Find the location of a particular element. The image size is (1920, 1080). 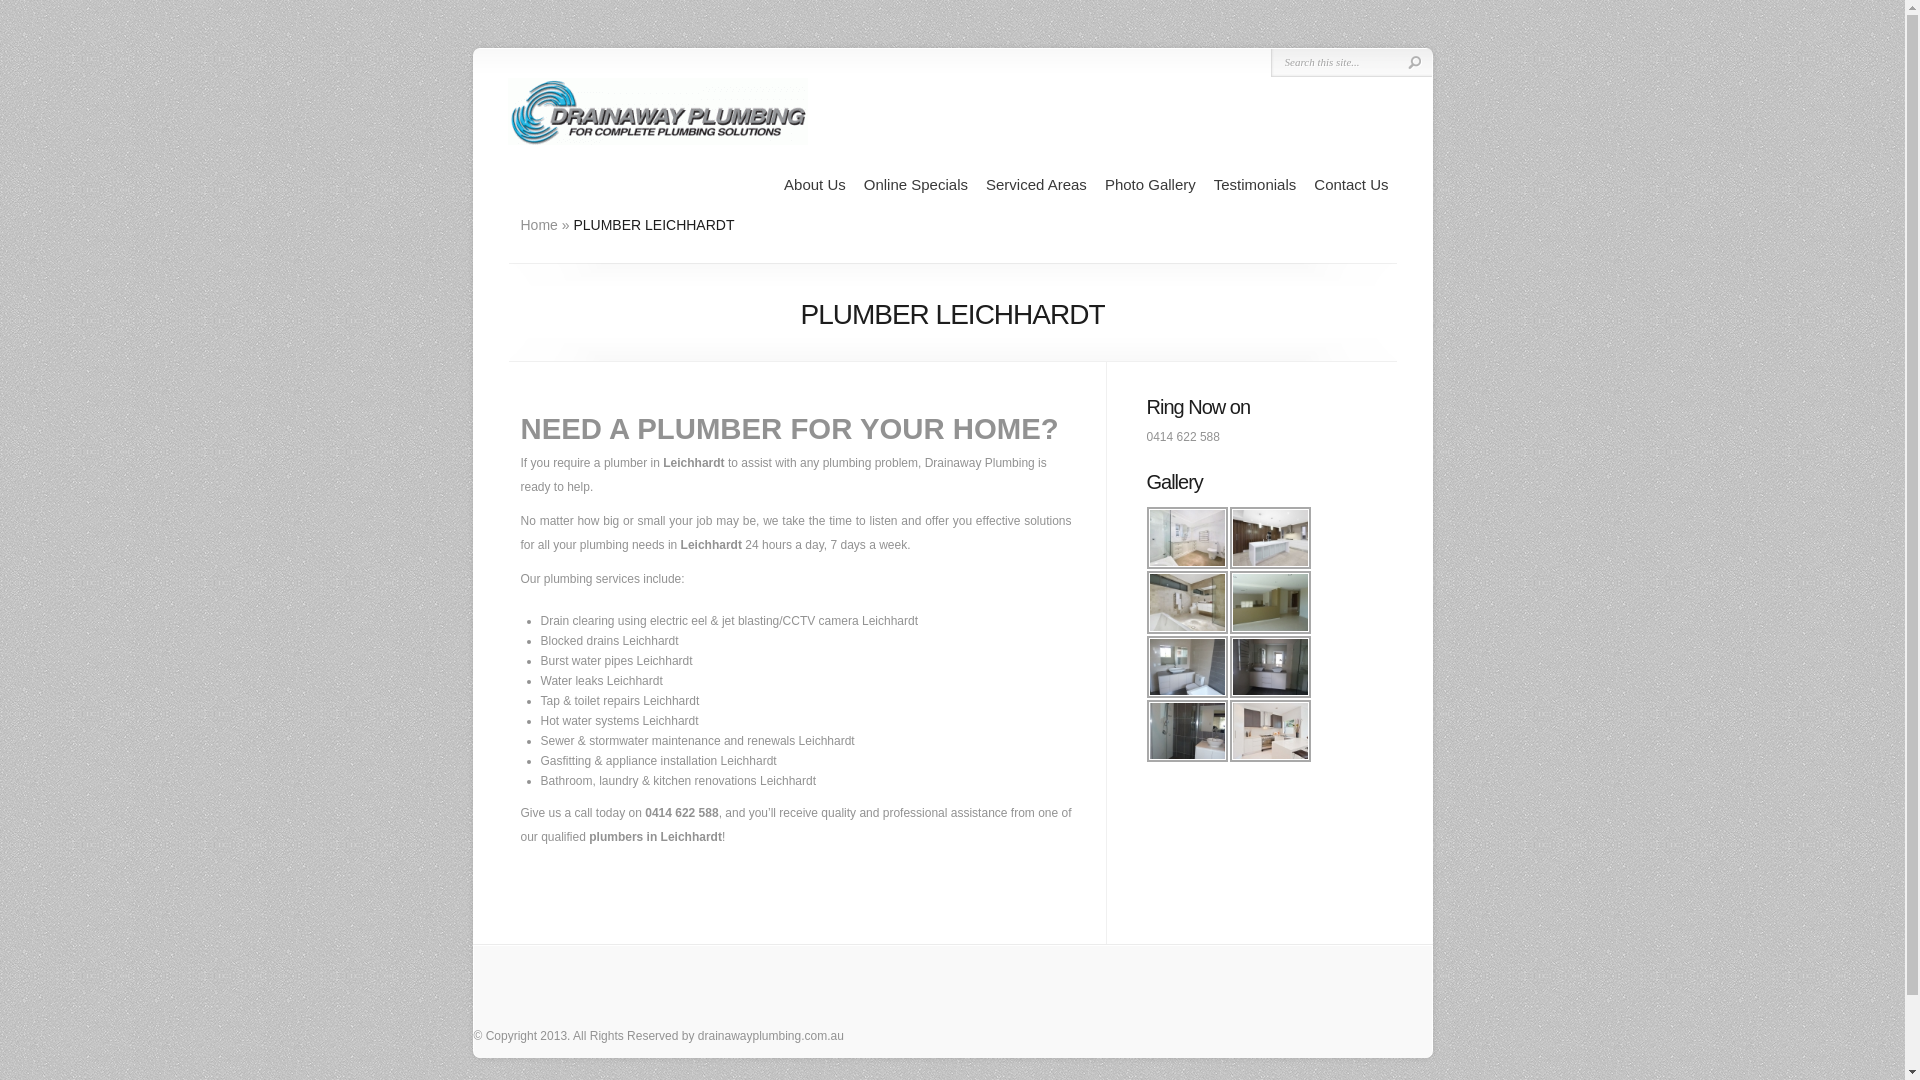

dsc0002-1 is located at coordinates (1186, 538).